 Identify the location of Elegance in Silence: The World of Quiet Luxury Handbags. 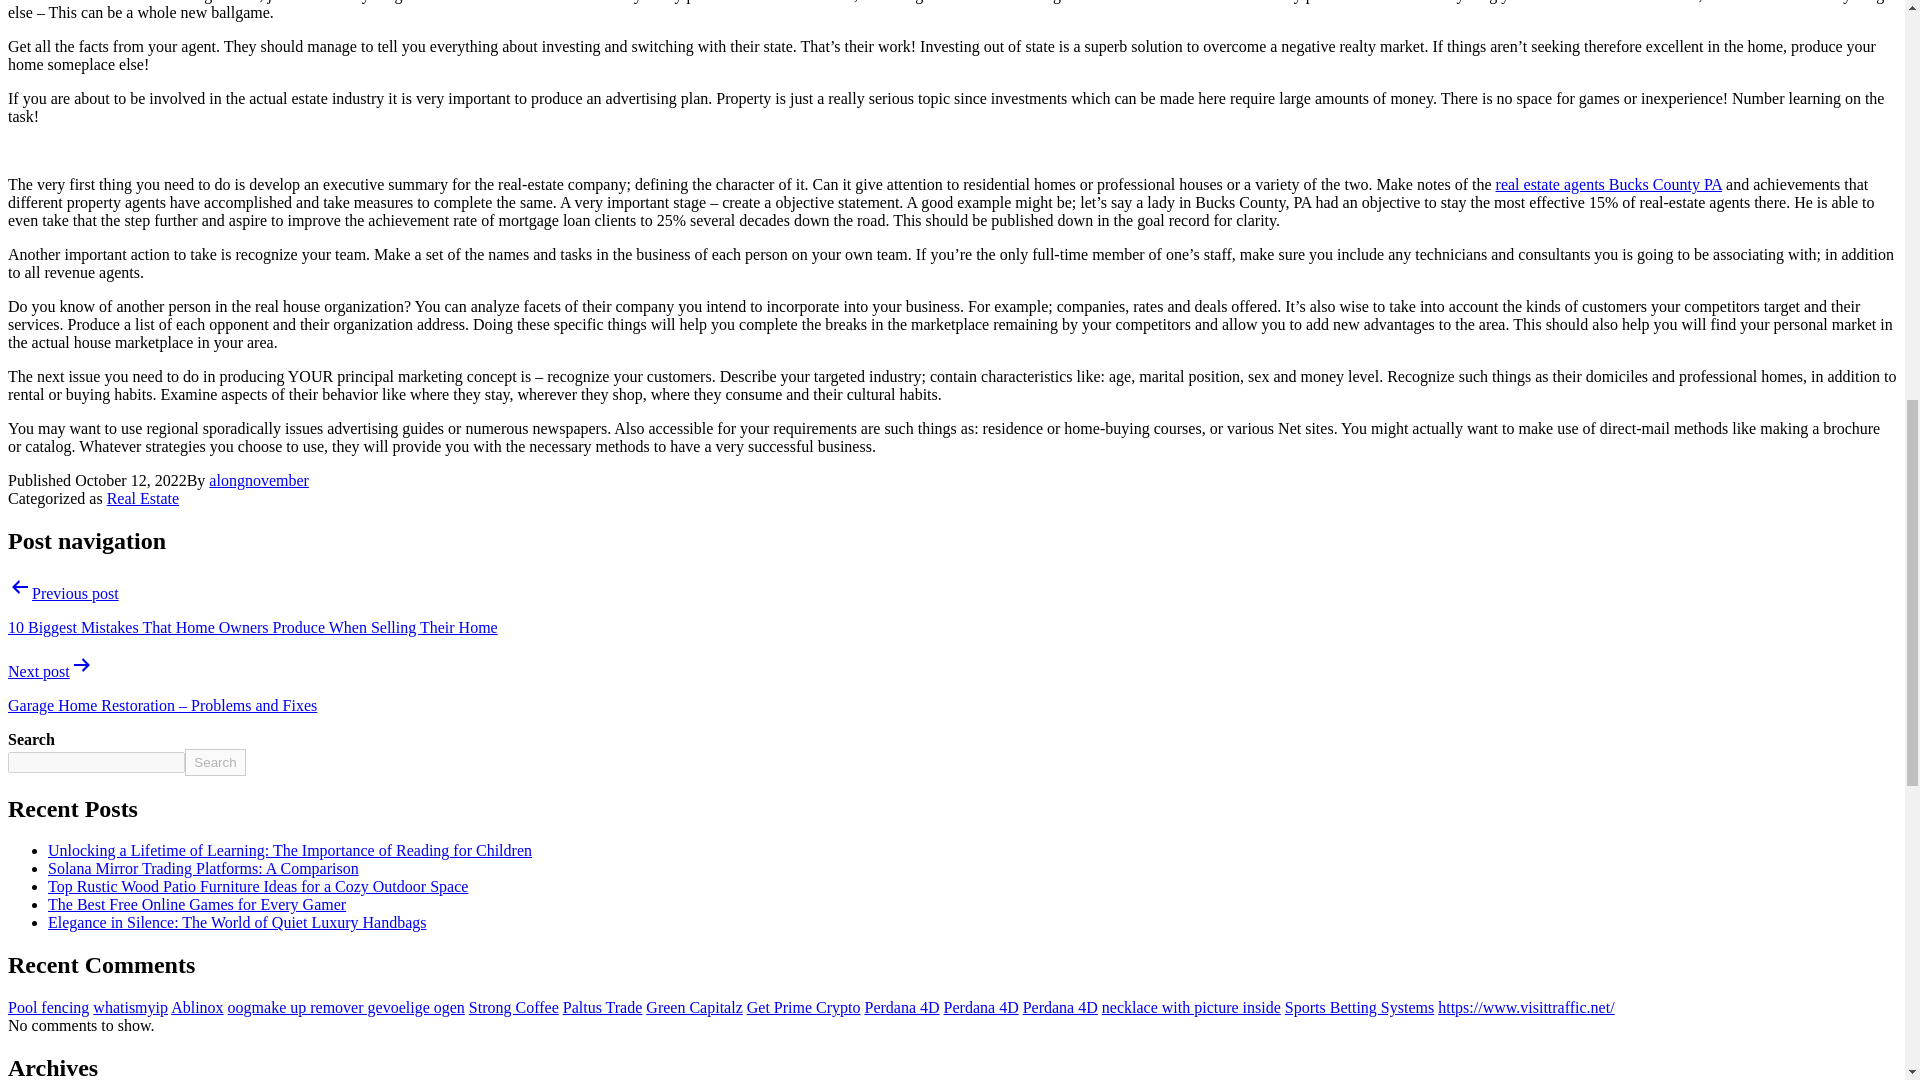
(237, 922).